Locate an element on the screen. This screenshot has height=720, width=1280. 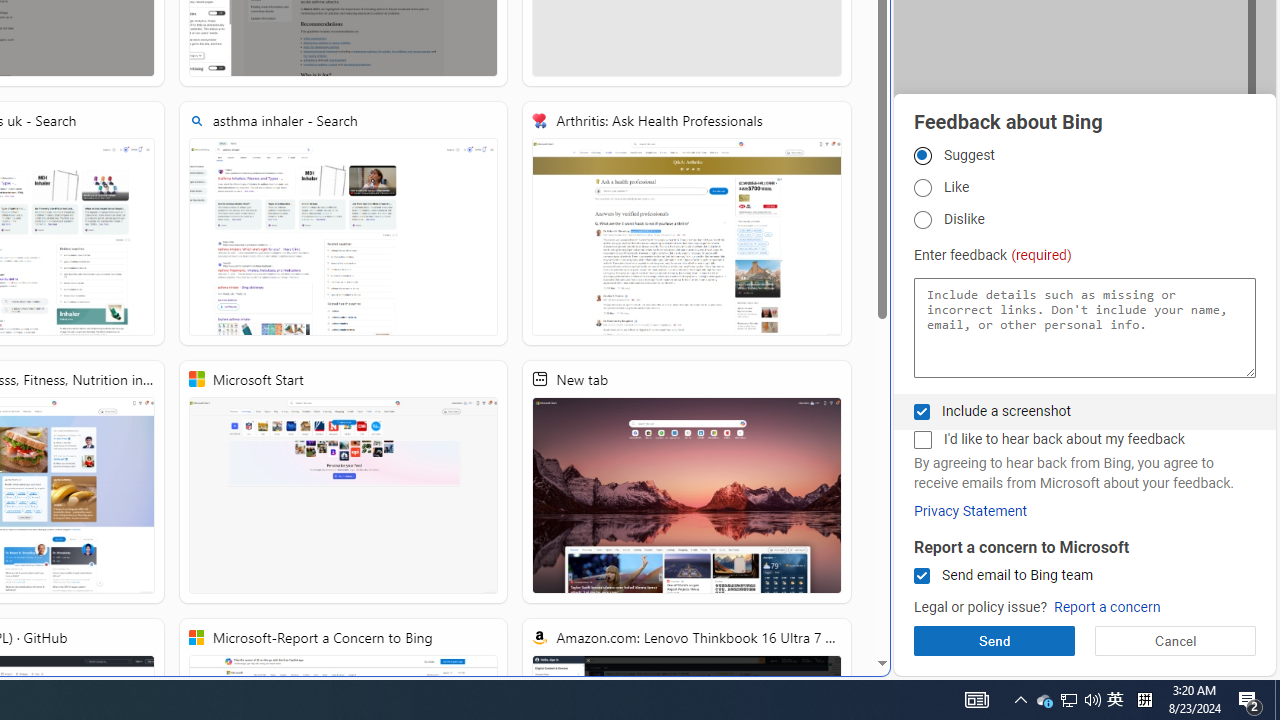
Include a screenshot is located at coordinates (922, 411).